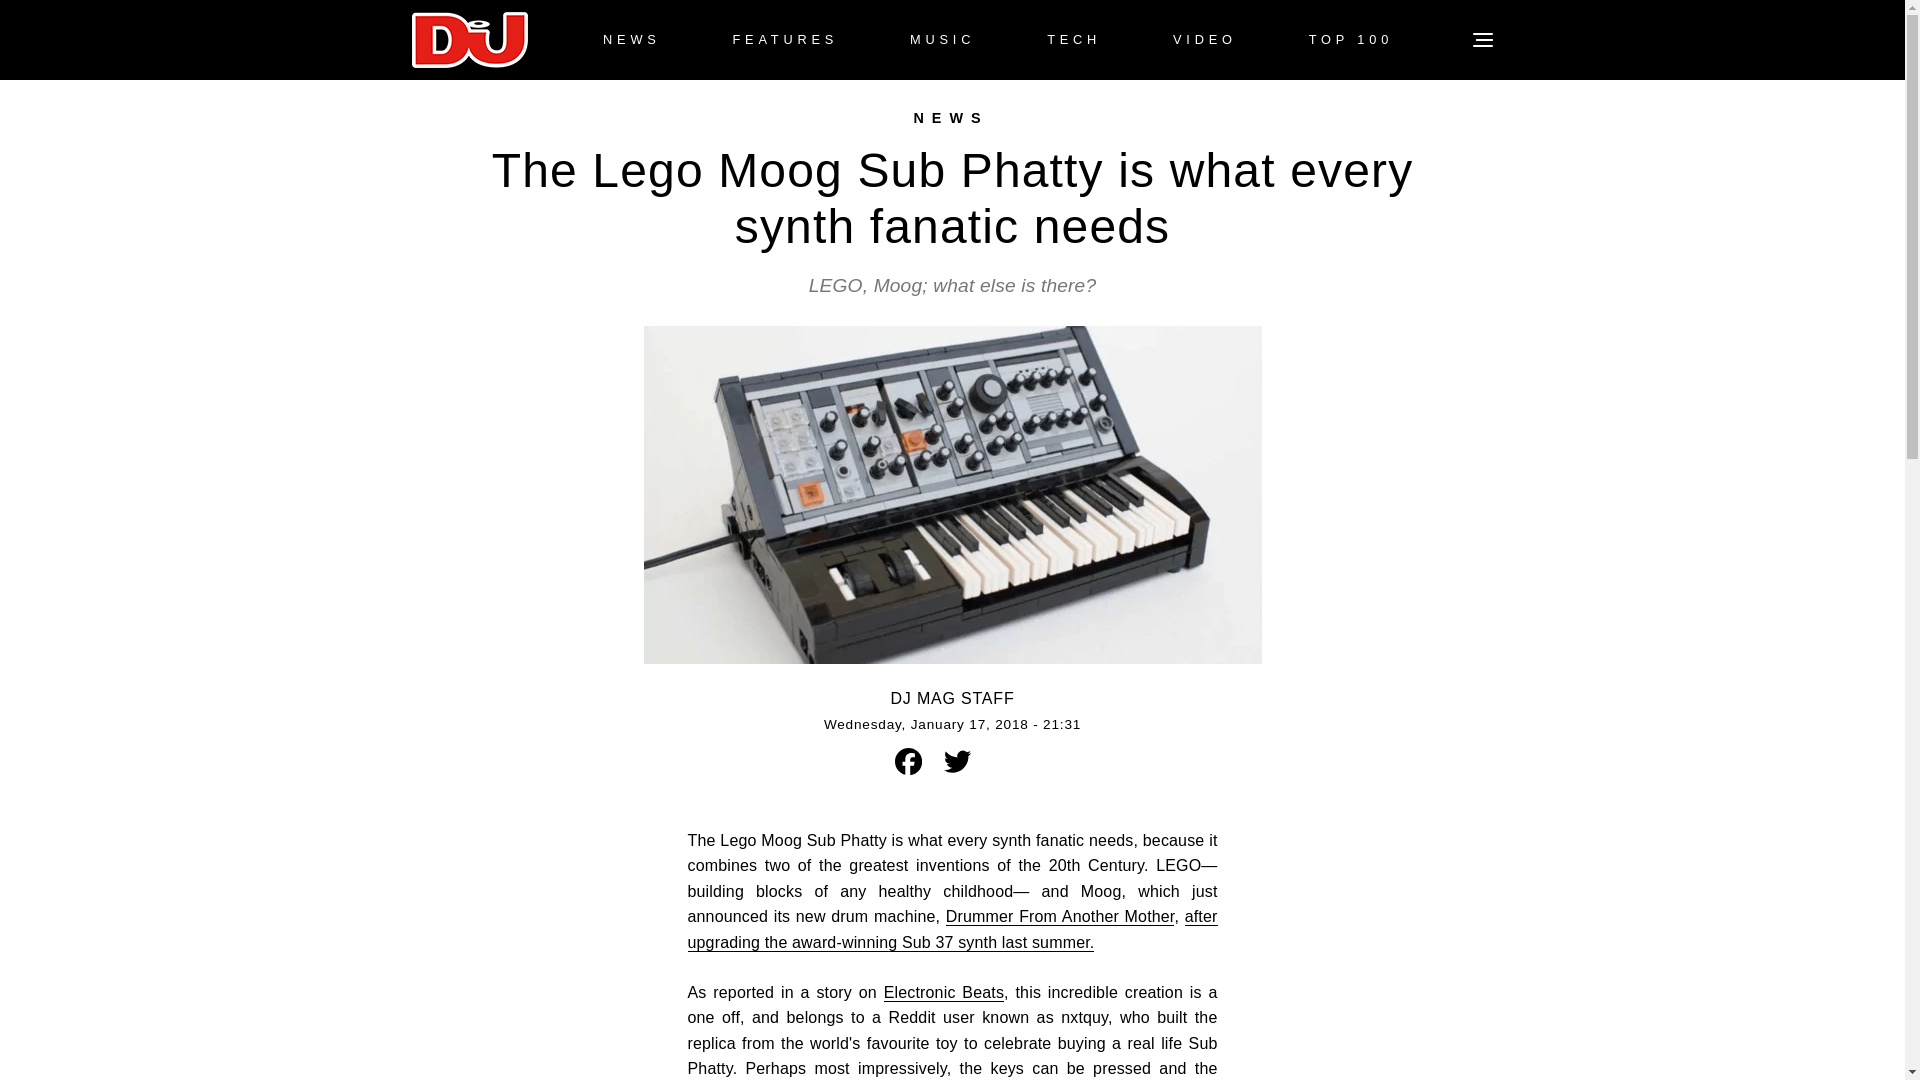  What do you see at coordinates (784, 40) in the screenshot?
I see `FEATURES` at bounding box center [784, 40].